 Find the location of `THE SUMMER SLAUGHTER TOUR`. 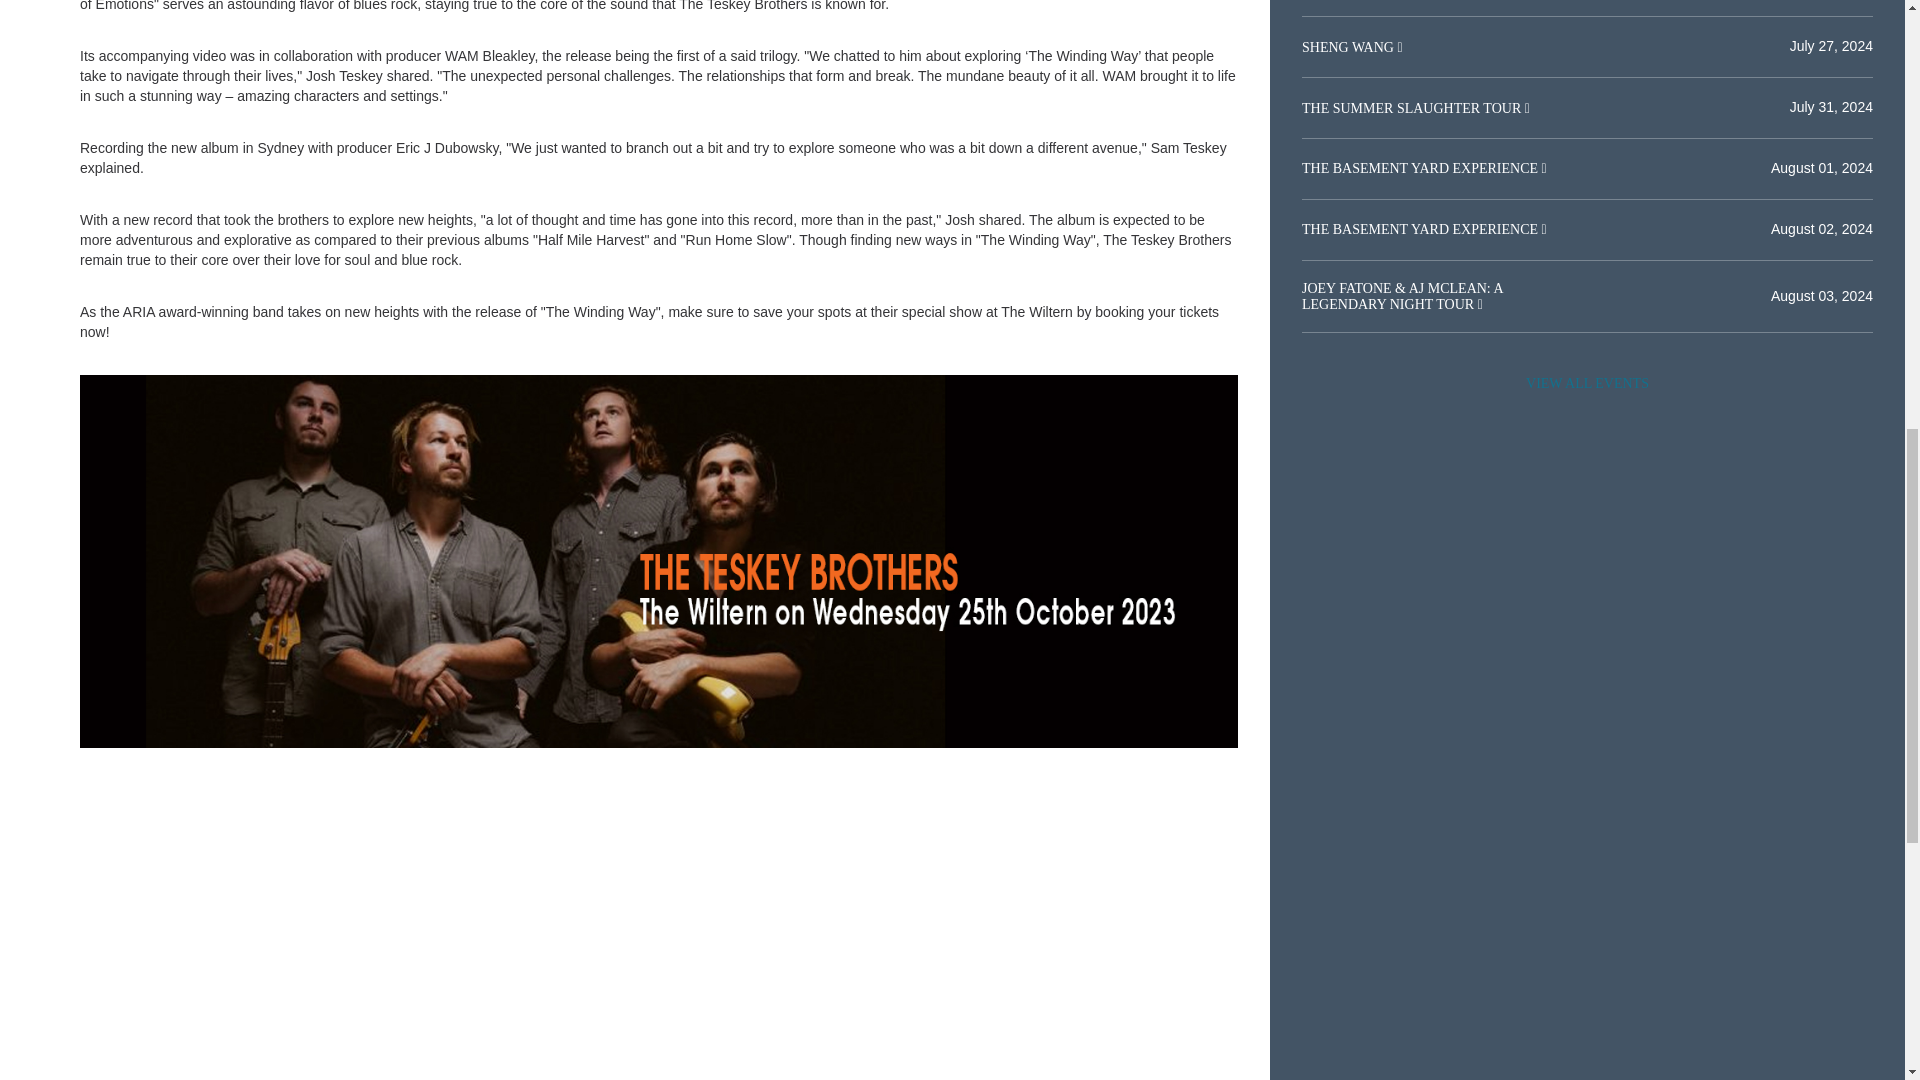

THE SUMMER SLAUGHTER TOUR is located at coordinates (1412, 107).